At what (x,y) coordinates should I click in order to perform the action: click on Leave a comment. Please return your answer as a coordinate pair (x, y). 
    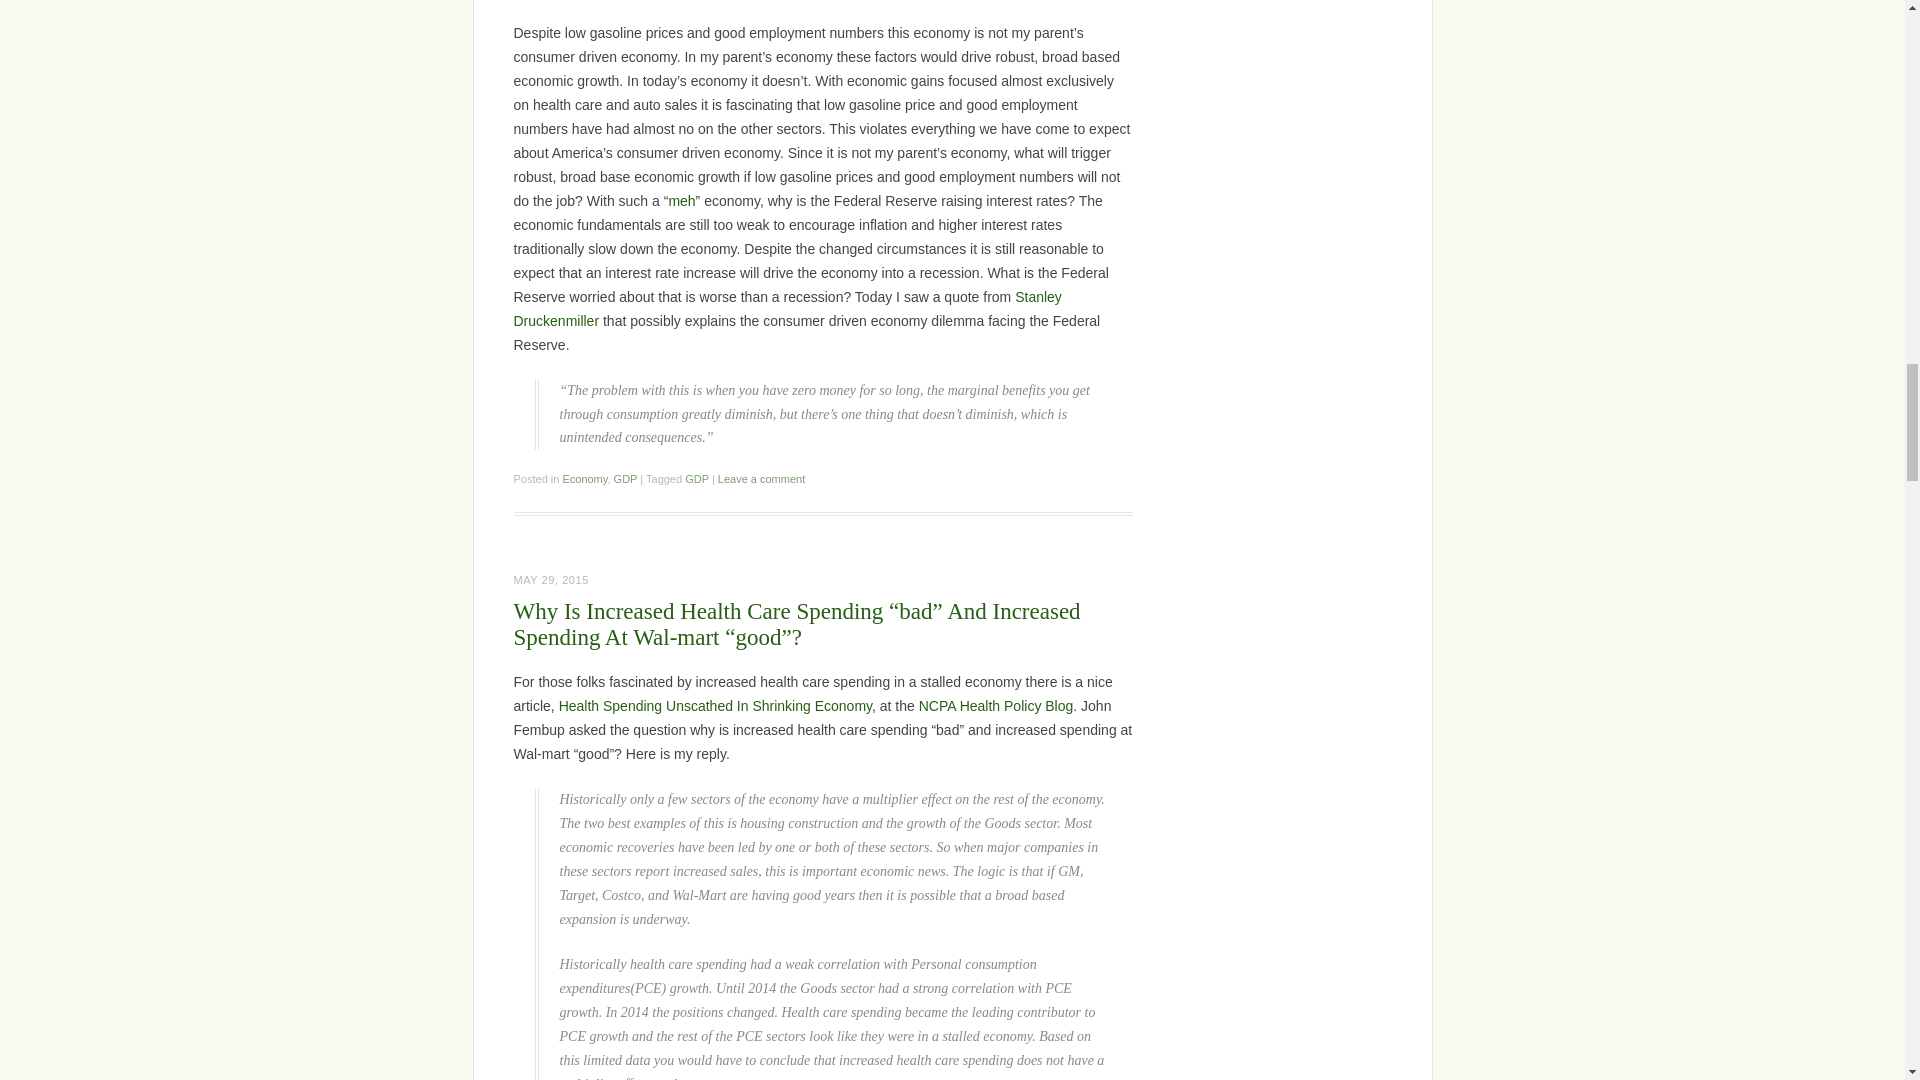
    Looking at the image, I should click on (761, 478).